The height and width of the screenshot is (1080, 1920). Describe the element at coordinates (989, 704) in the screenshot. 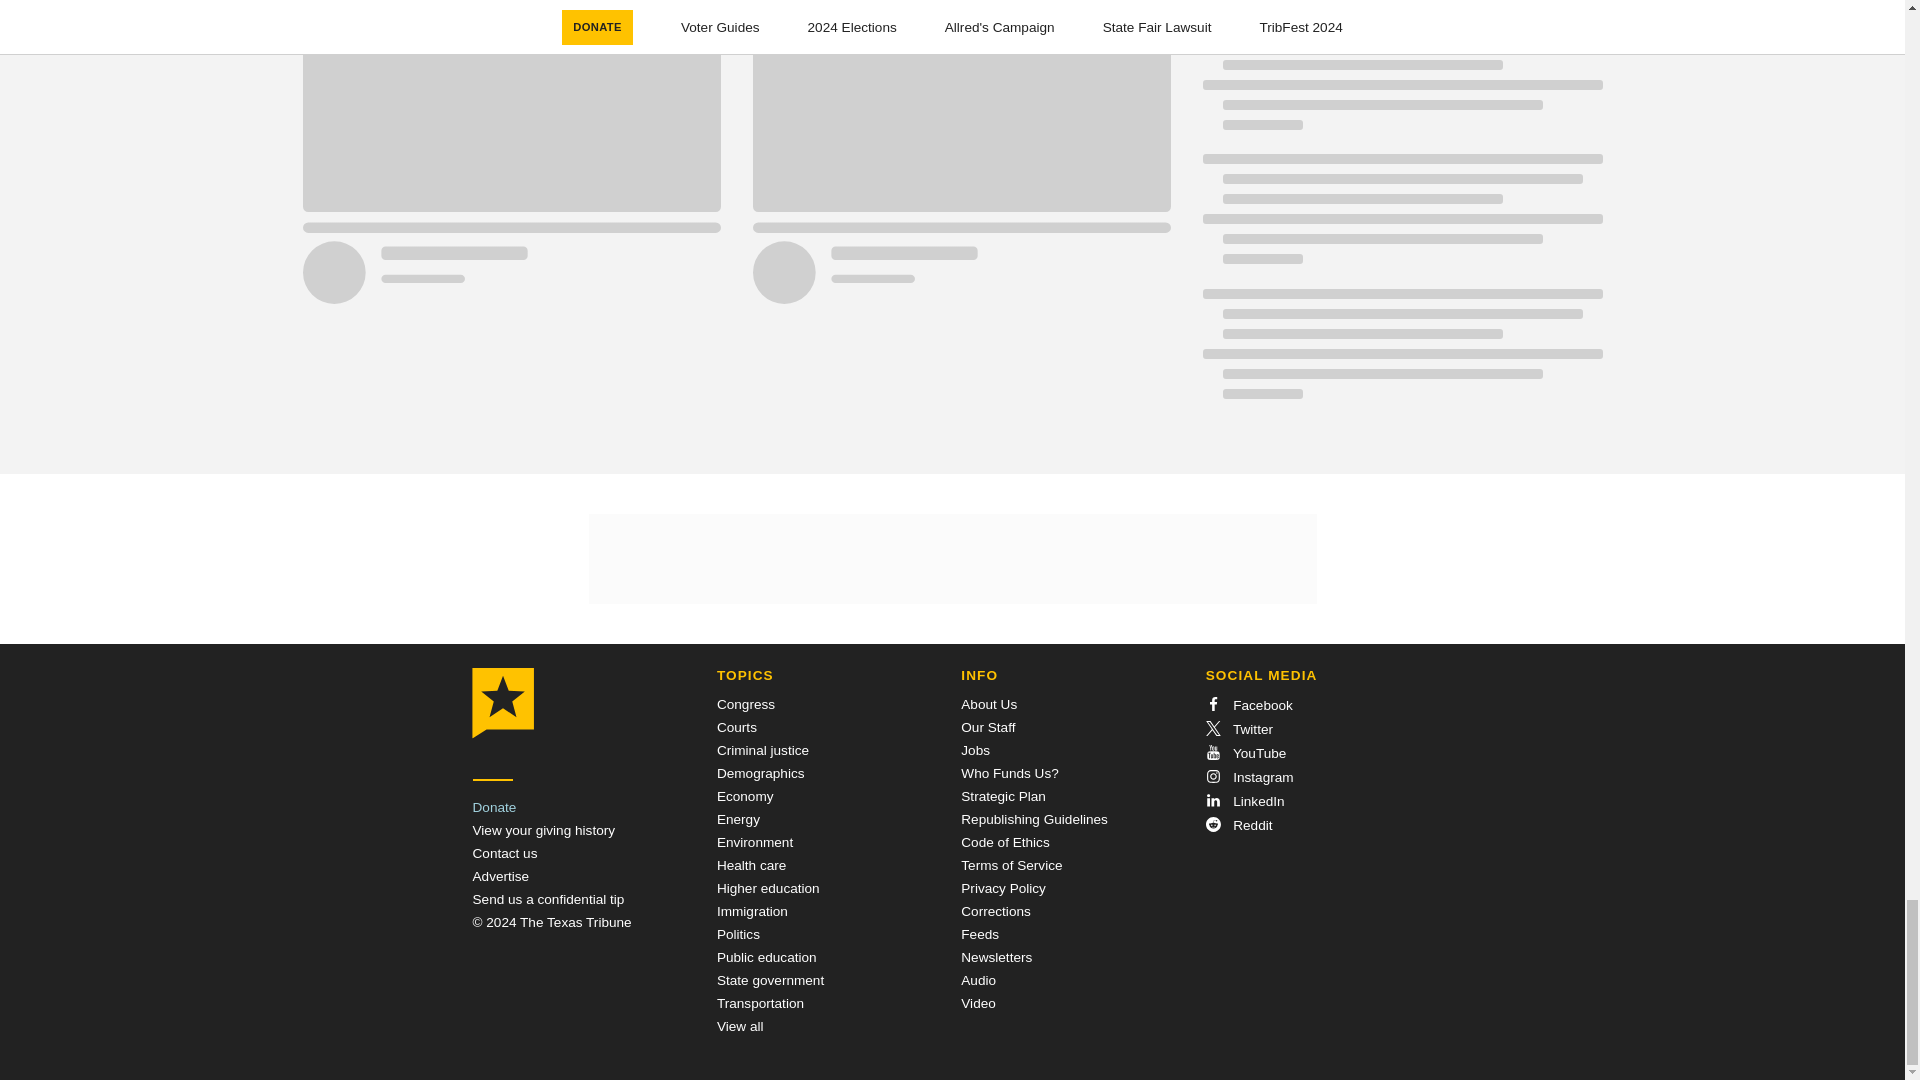

I see `About Us` at that location.